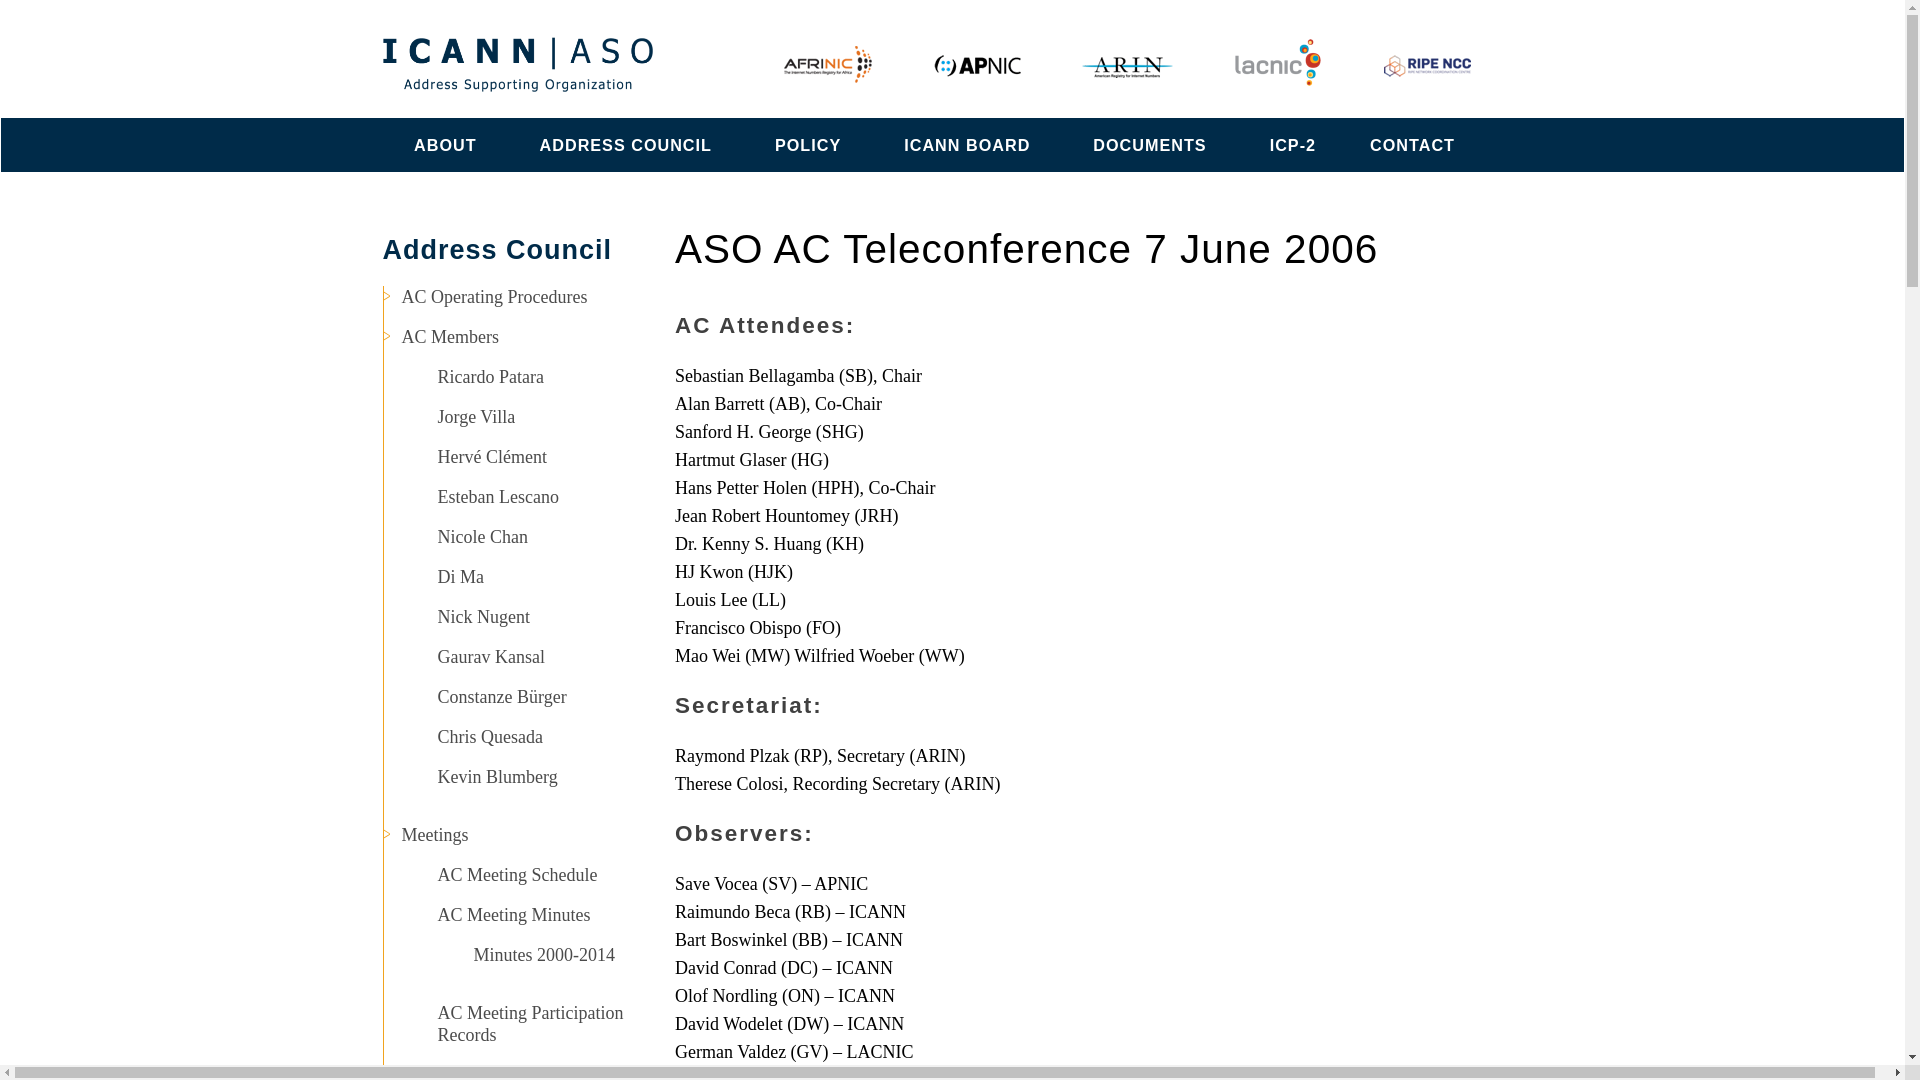  Describe the element at coordinates (1412, 144) in the screenshot. I see `CONTACT` at that location.